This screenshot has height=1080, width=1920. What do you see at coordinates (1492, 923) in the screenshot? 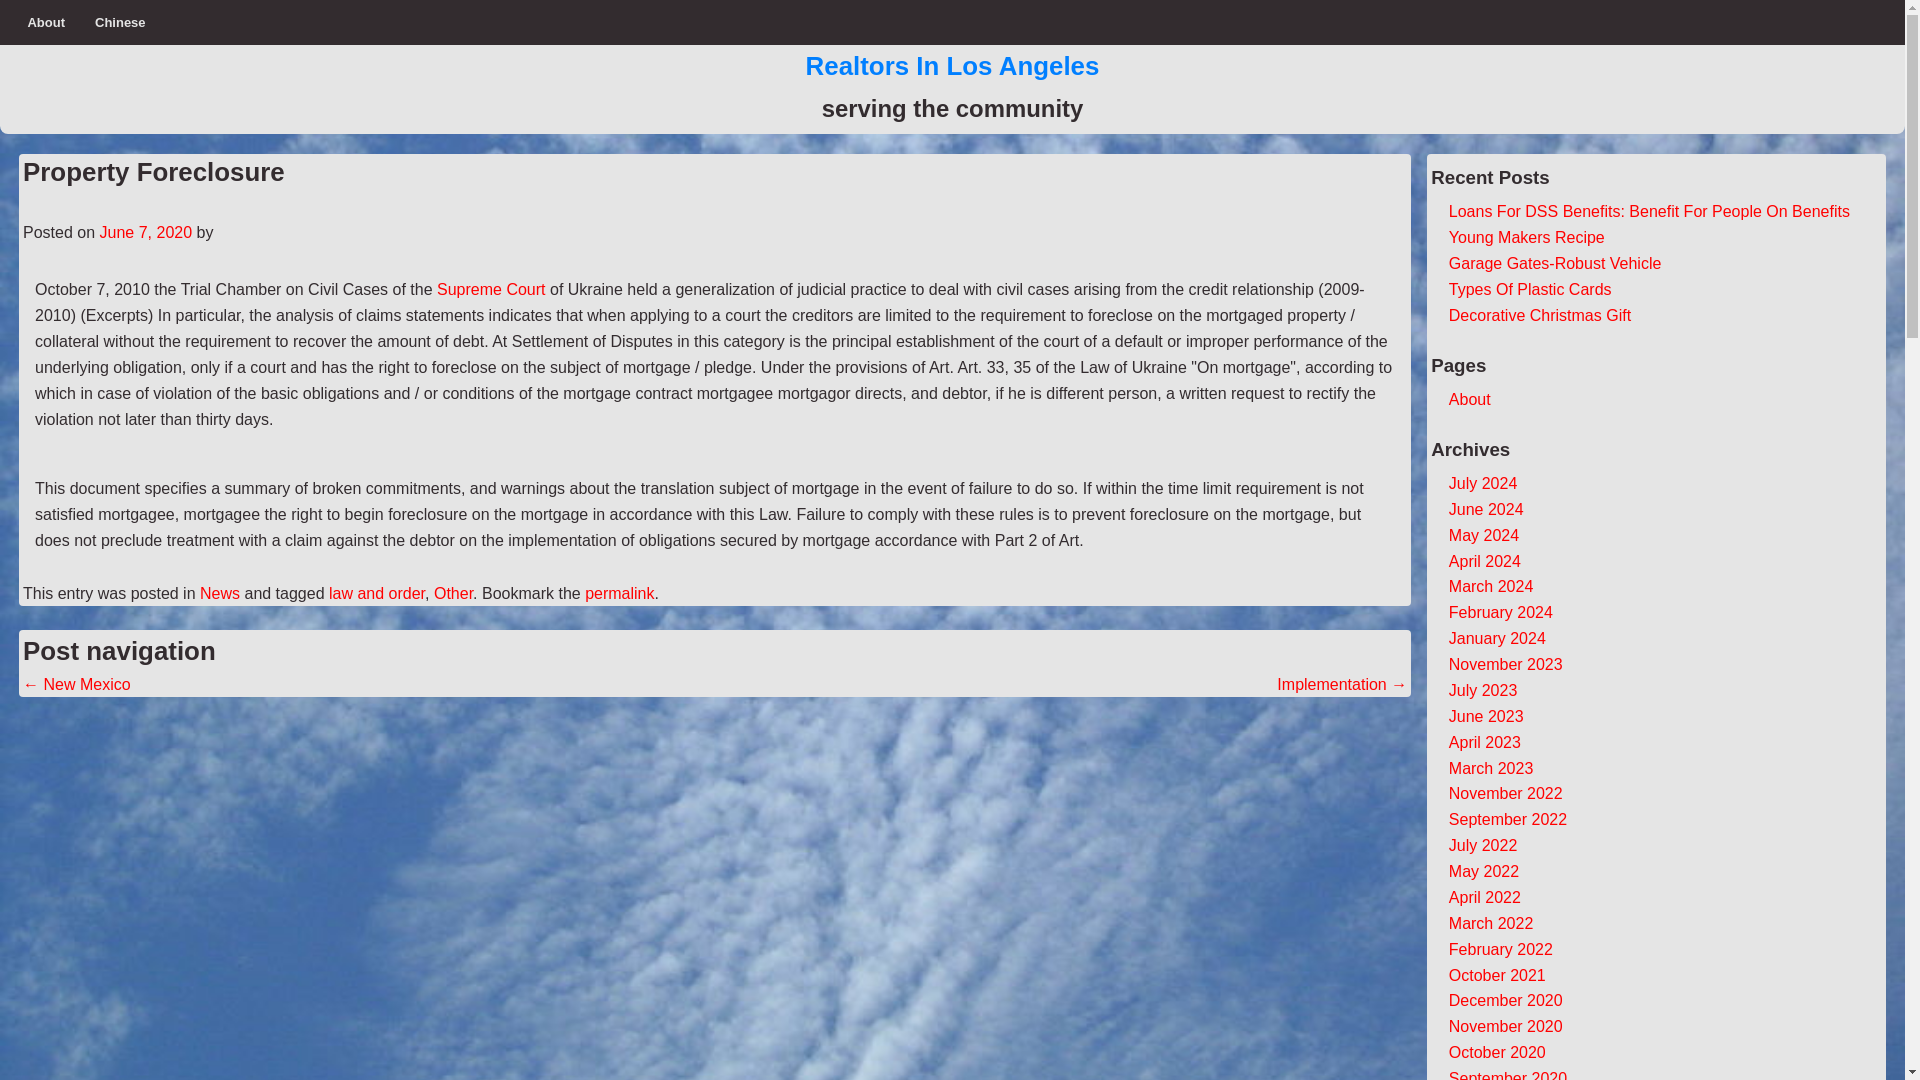
I see `March 2022` at bounding box center [1492, 923].